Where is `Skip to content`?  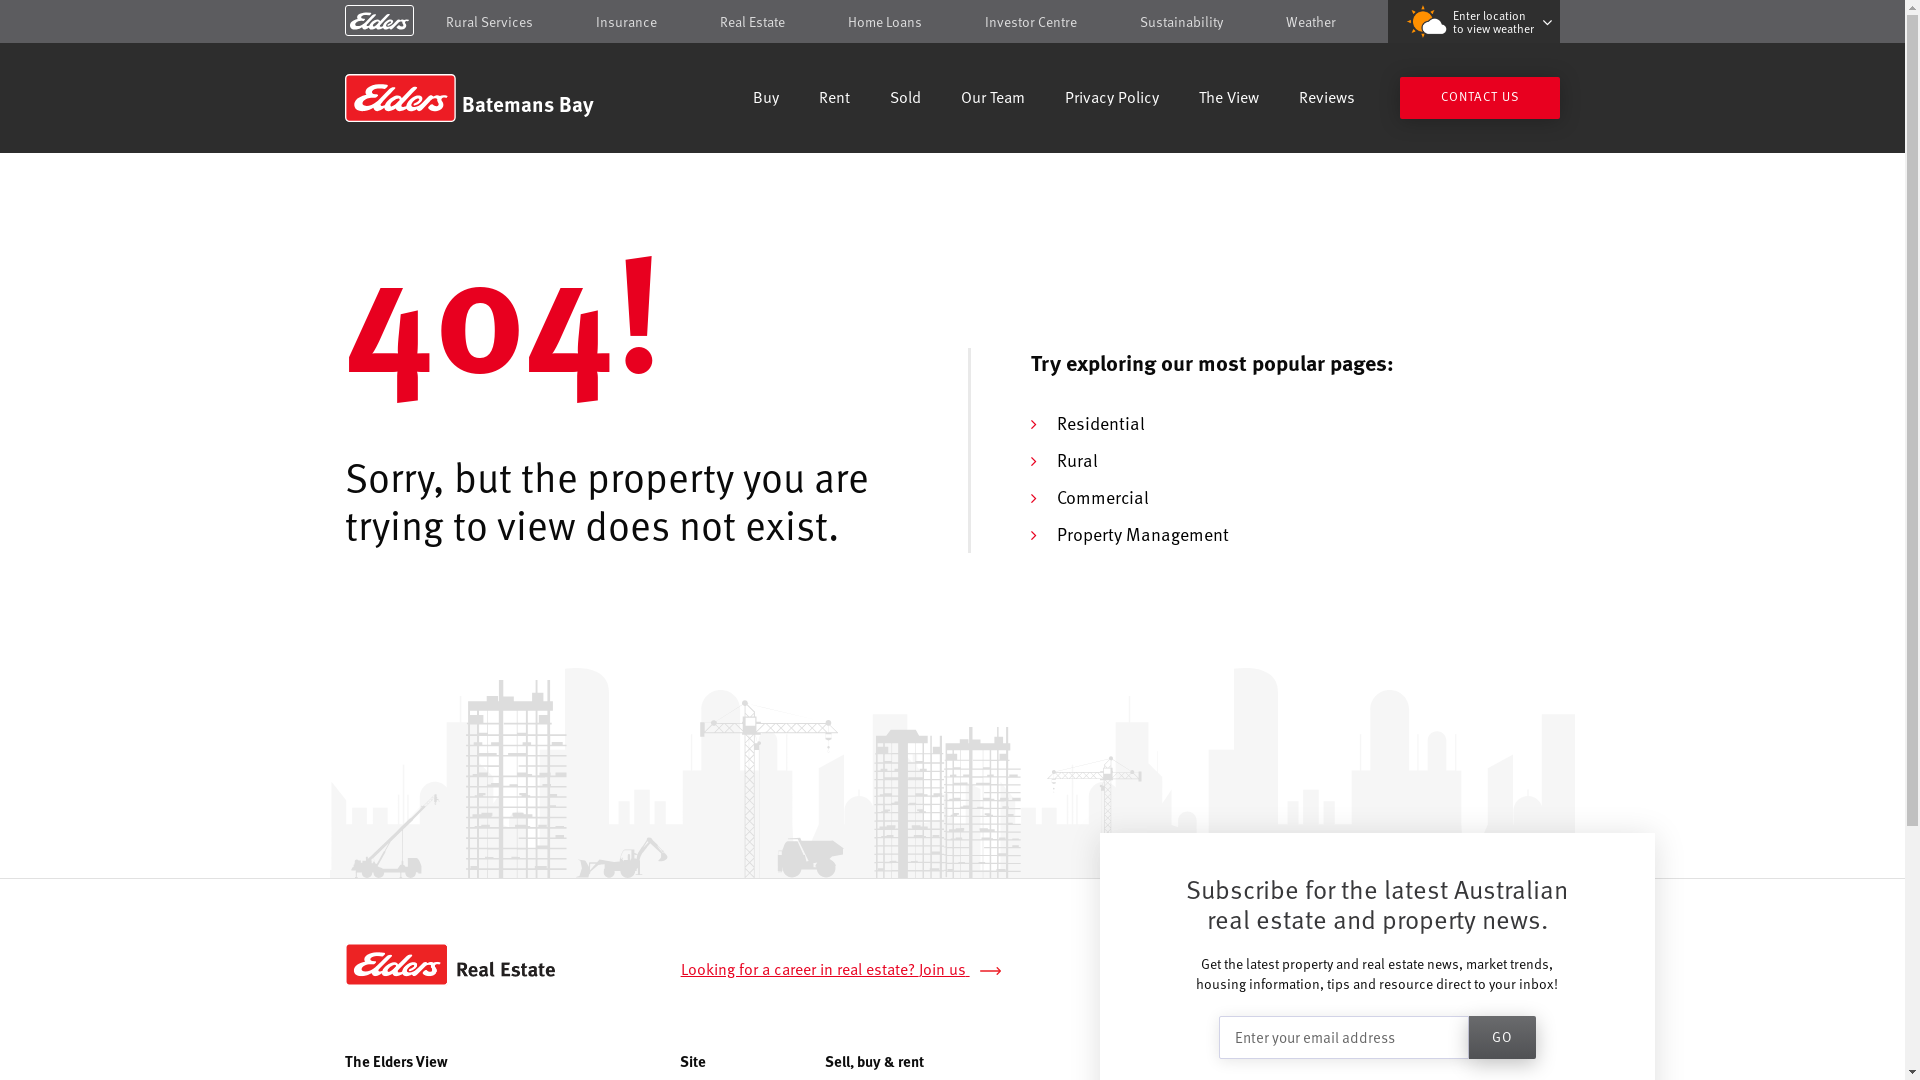 Skip to content is located at coordinates (952, 23).